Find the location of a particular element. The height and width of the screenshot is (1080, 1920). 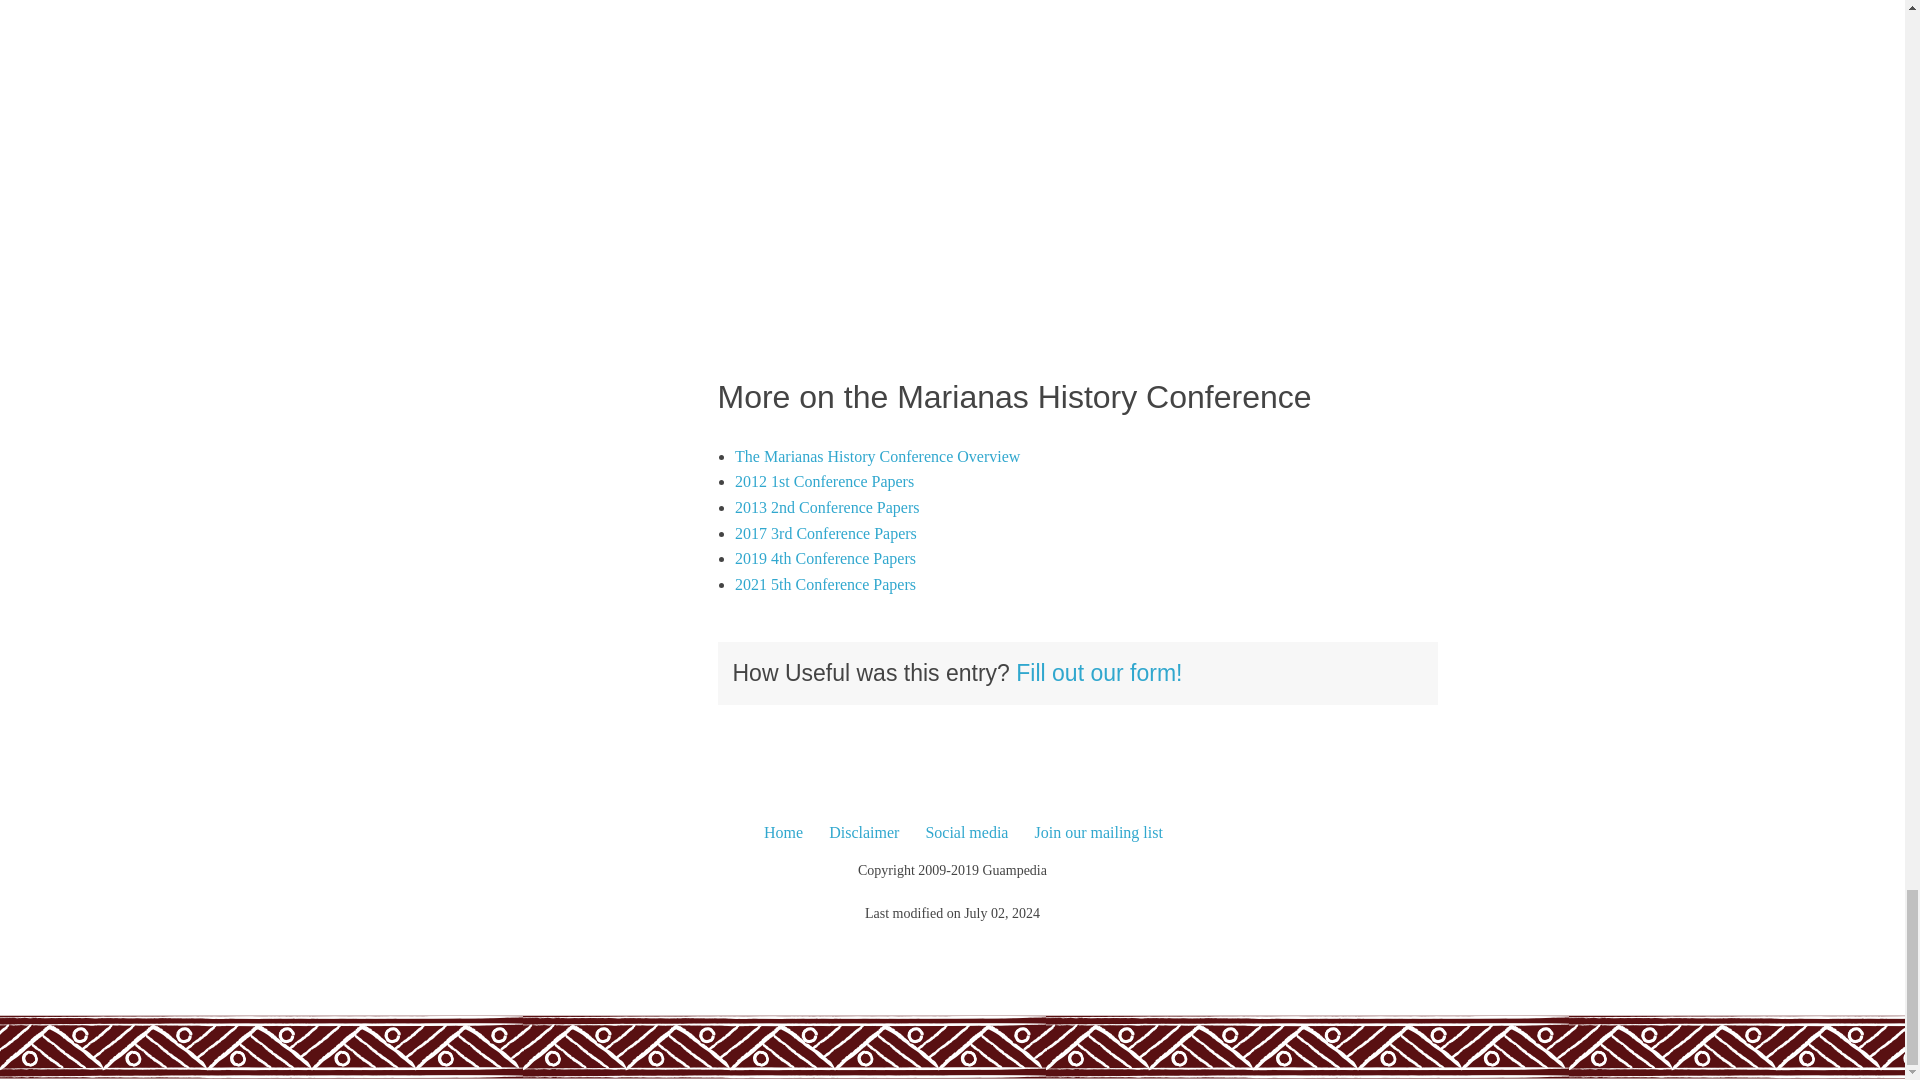

Disclaimer is located at coordinates (864, 832).